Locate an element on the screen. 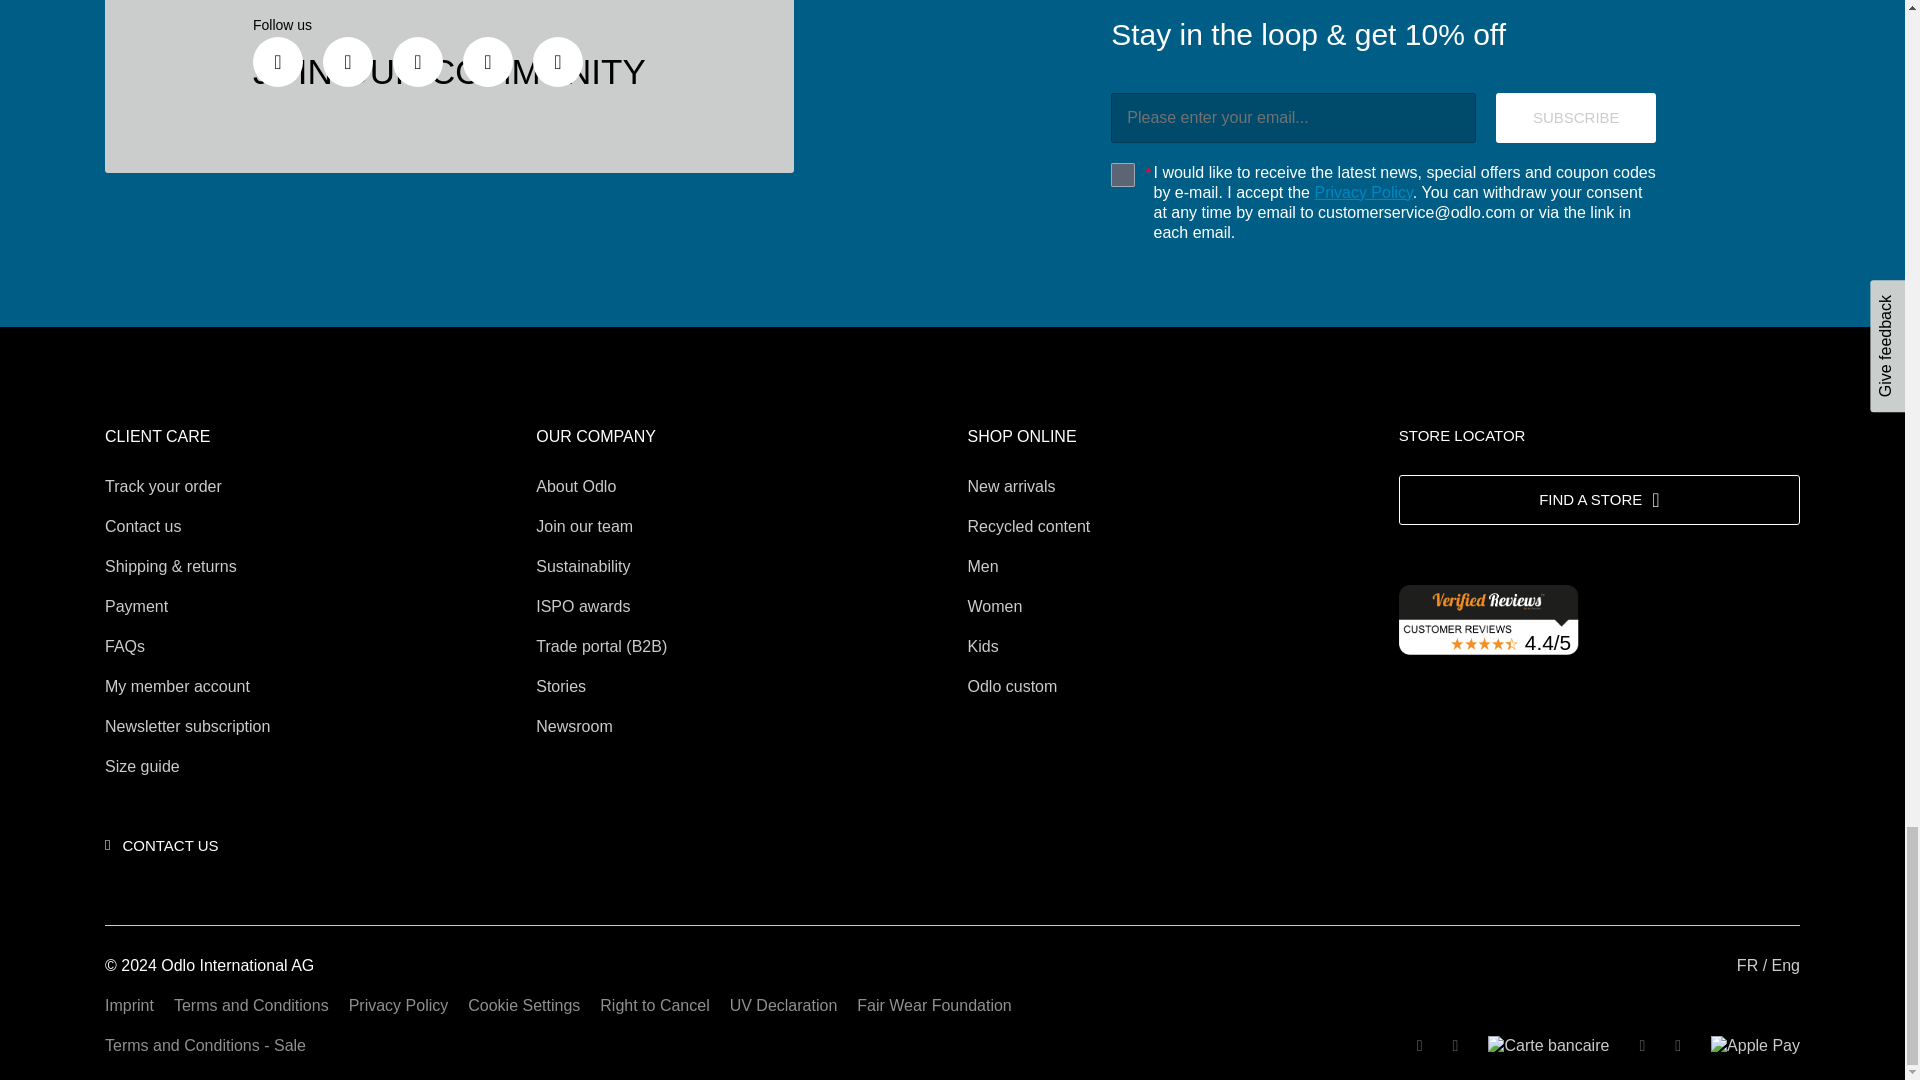  Kids is located at coordinates (982, 646).